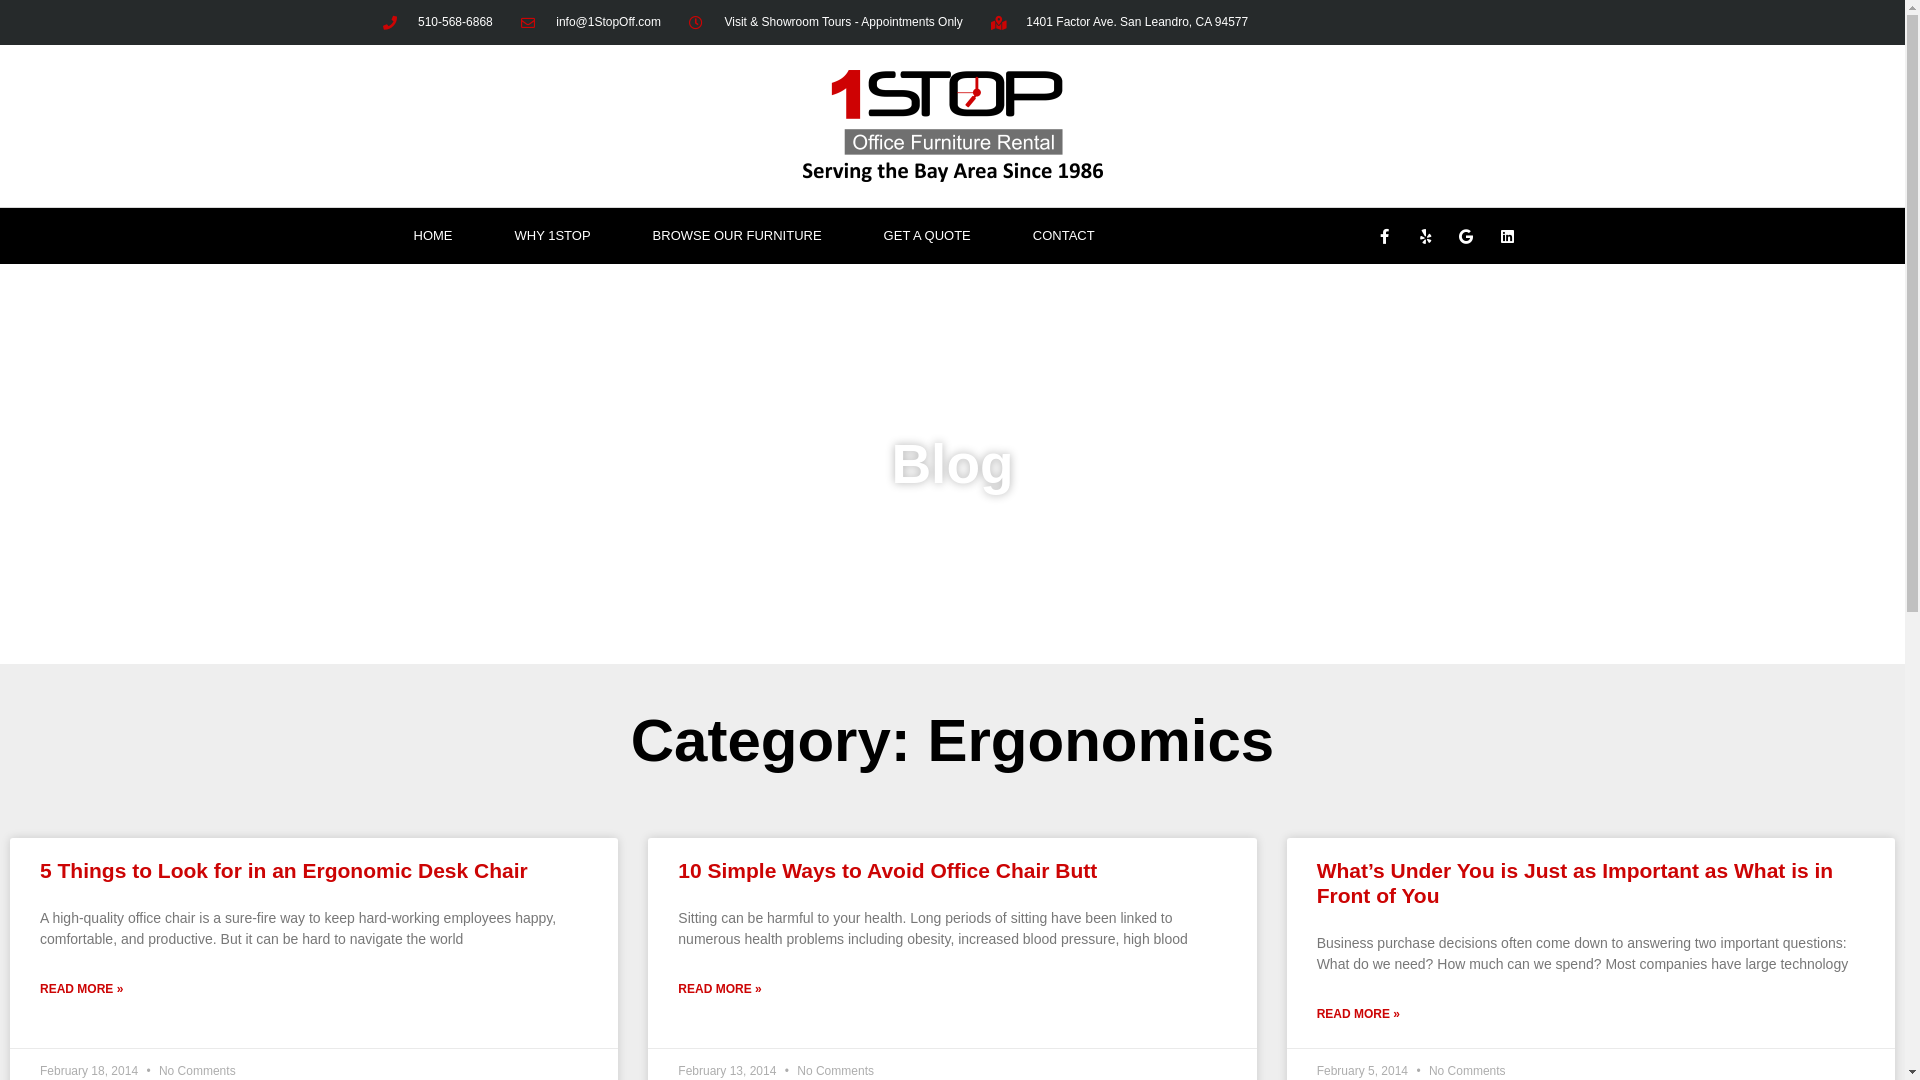 The width and height of the screenshot is (1920, 1080). What do you see at coordinates (553, 236) in the screenshot?
I see `WHY 1STOP` at bounding box center [553, 236].